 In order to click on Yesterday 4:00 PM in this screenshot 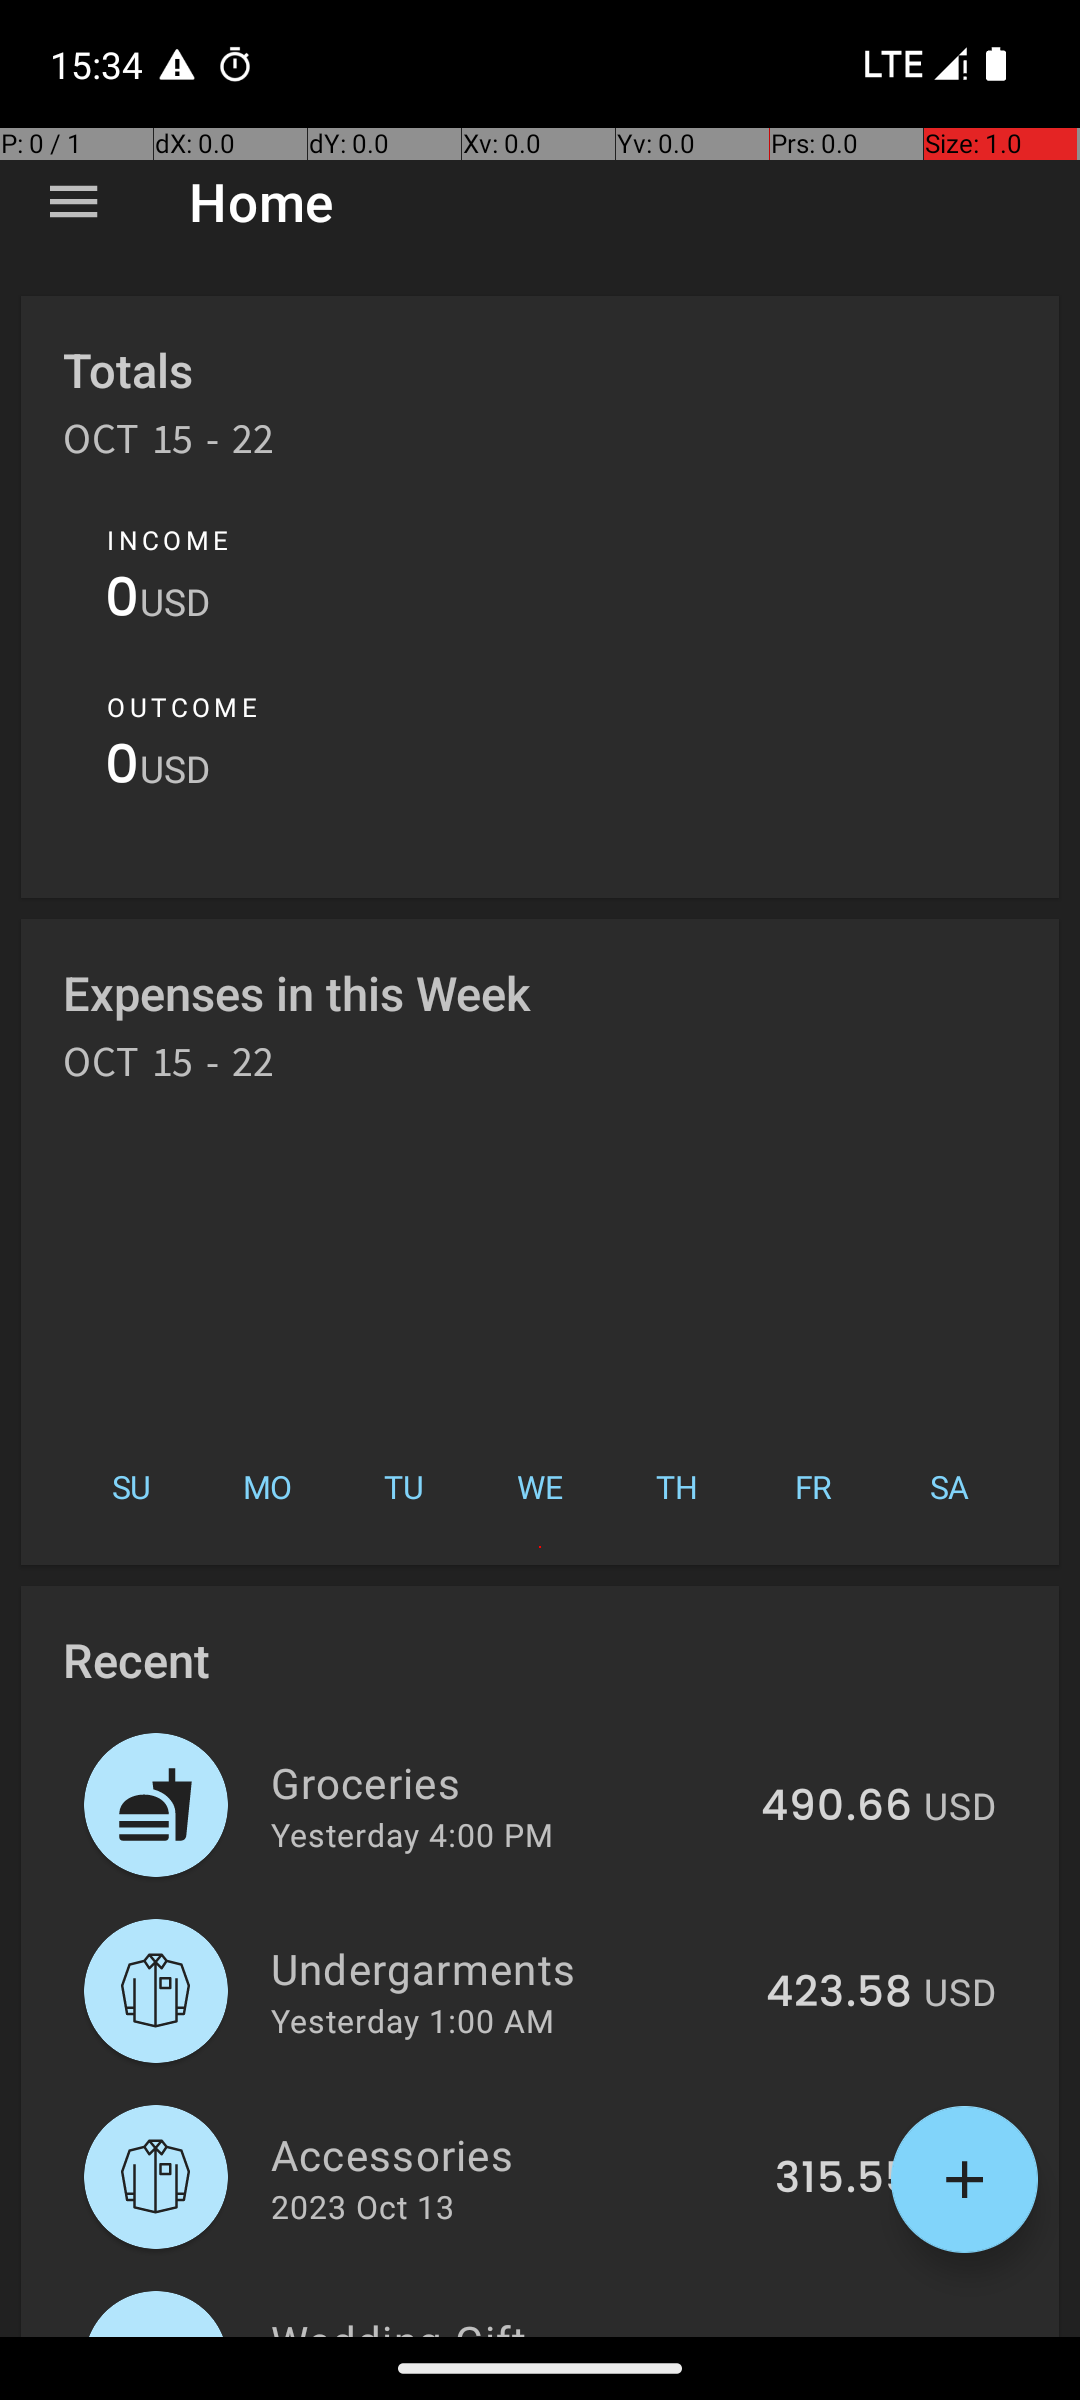, I will do `click(412, 1834)`.